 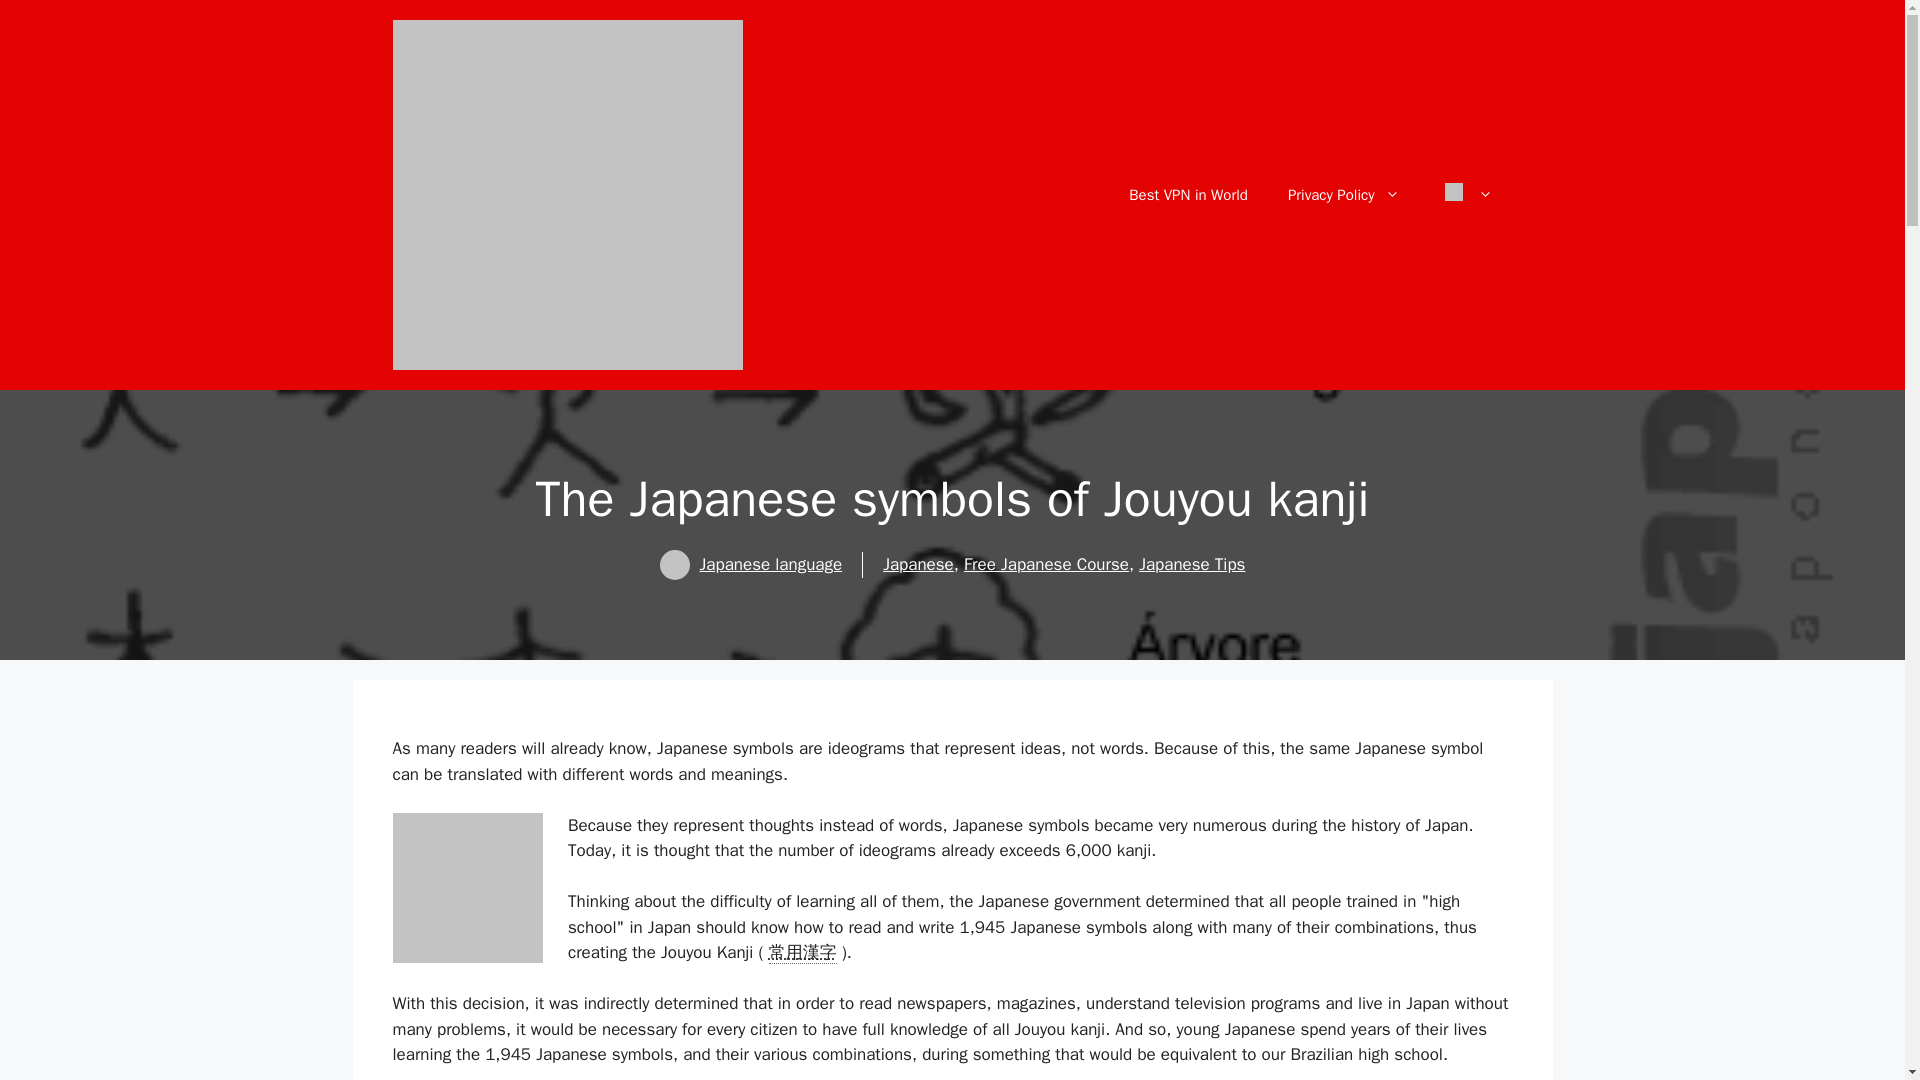 What do you see at coordinates (1344, 194) in the screenshot?
I see `Privacy Policy` at bounding box center [1344, 194].